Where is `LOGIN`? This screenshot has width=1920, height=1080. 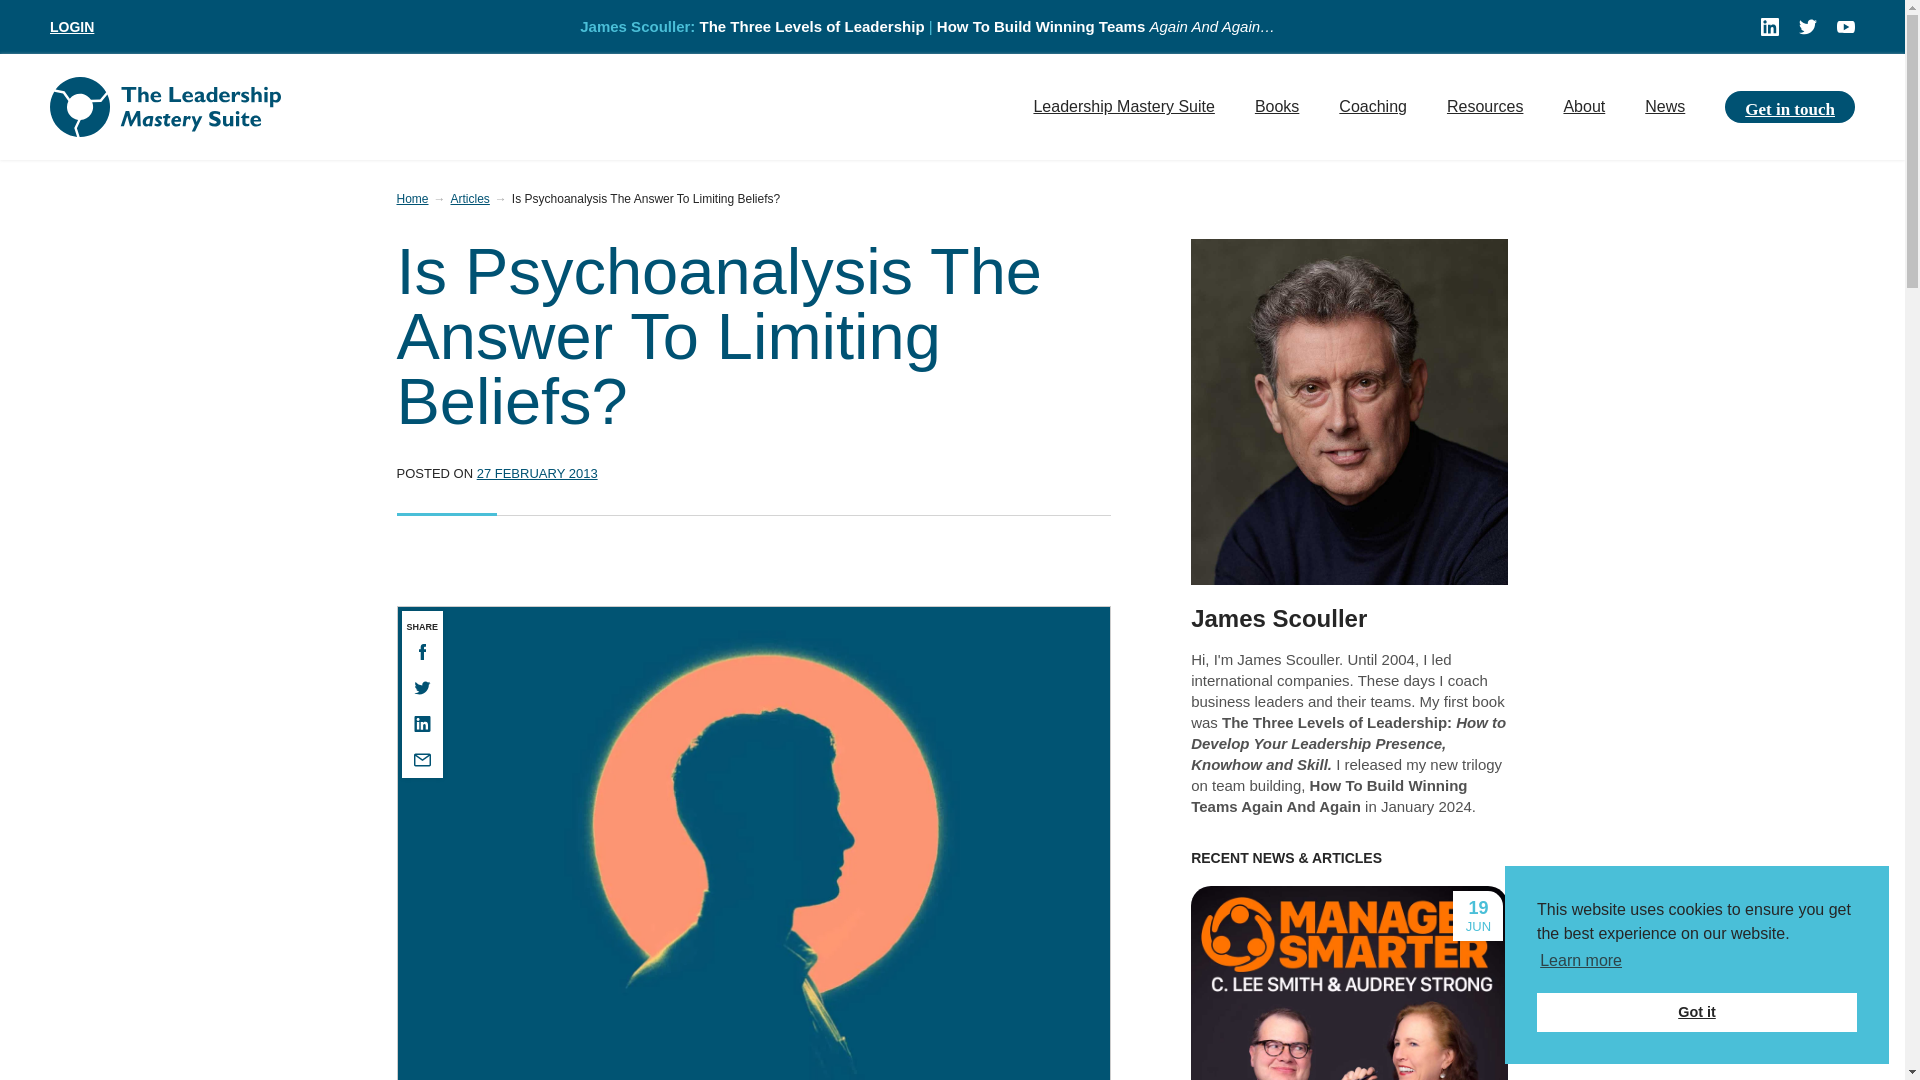
LOGIN is located at coordinates (72, 26).